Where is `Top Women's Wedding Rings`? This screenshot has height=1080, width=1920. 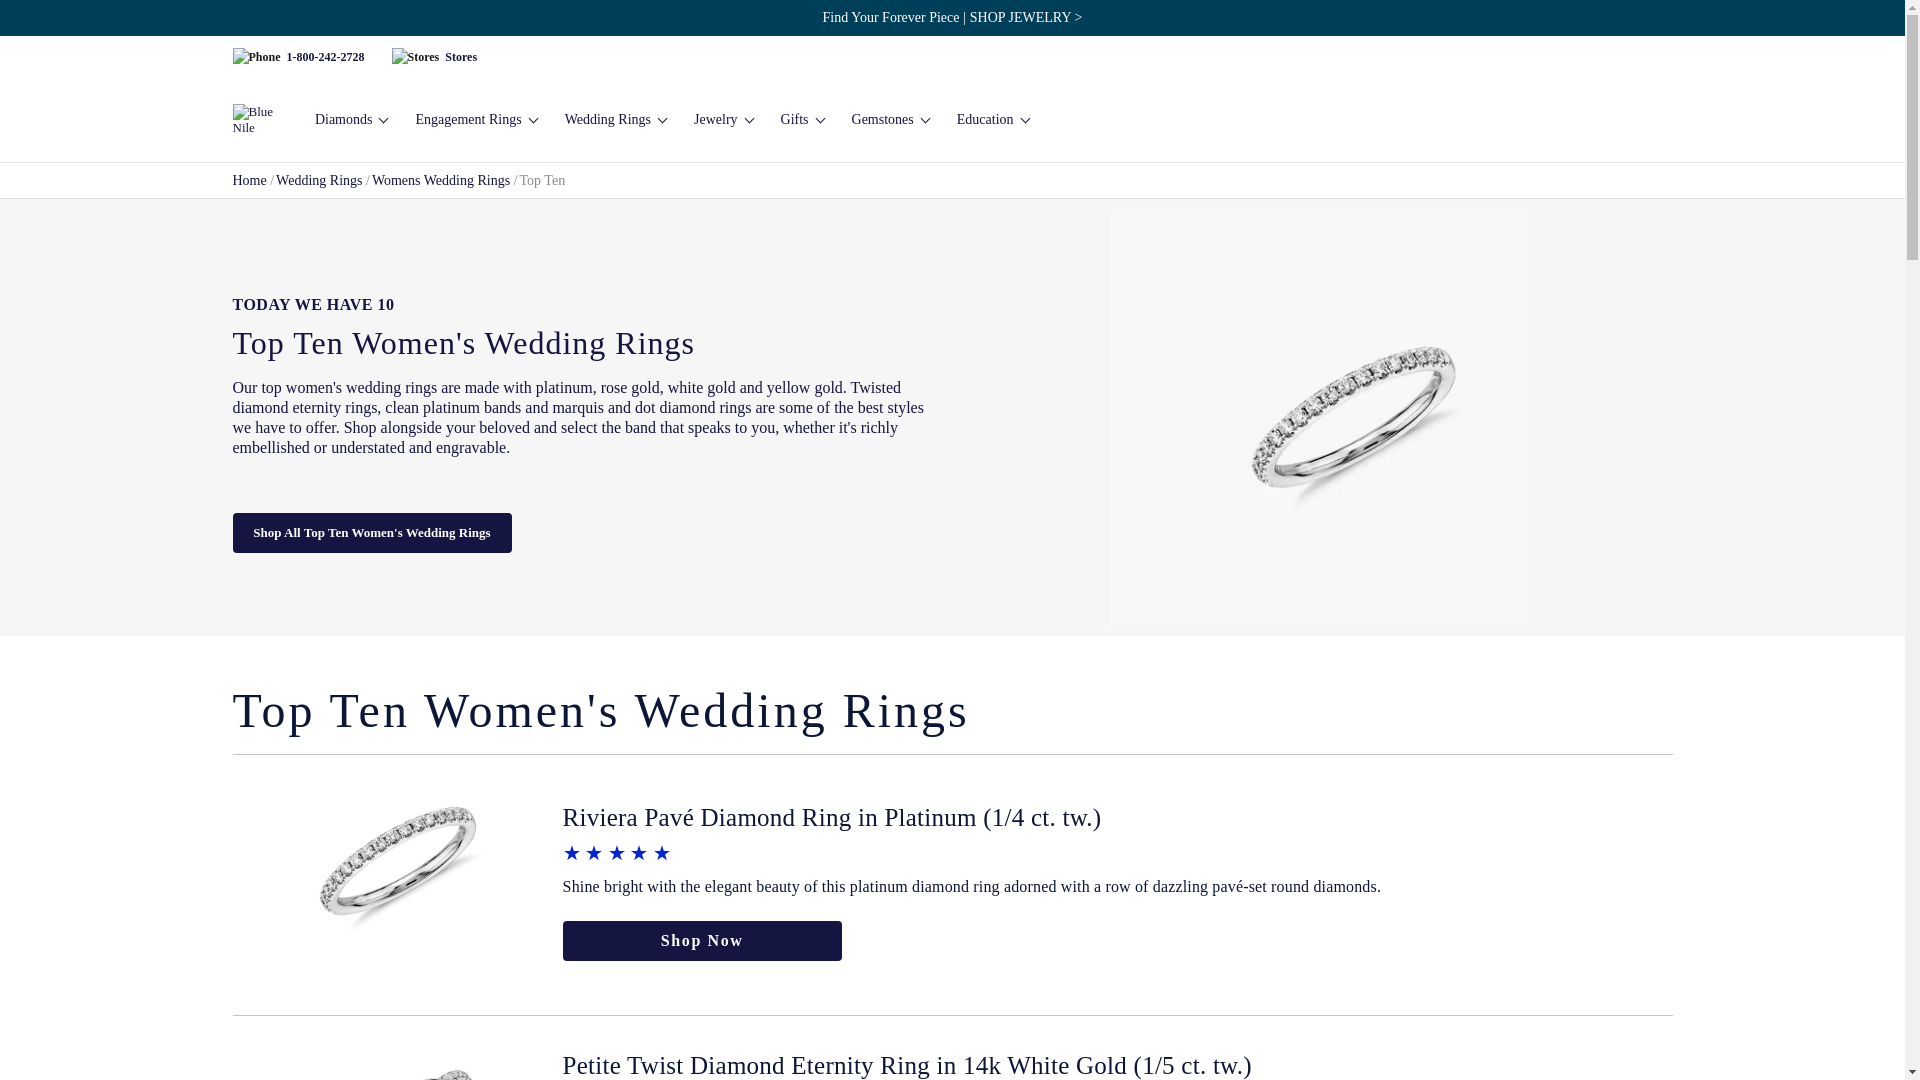 Top Women's Wedding Rings is located at coordinates (1318, 418).